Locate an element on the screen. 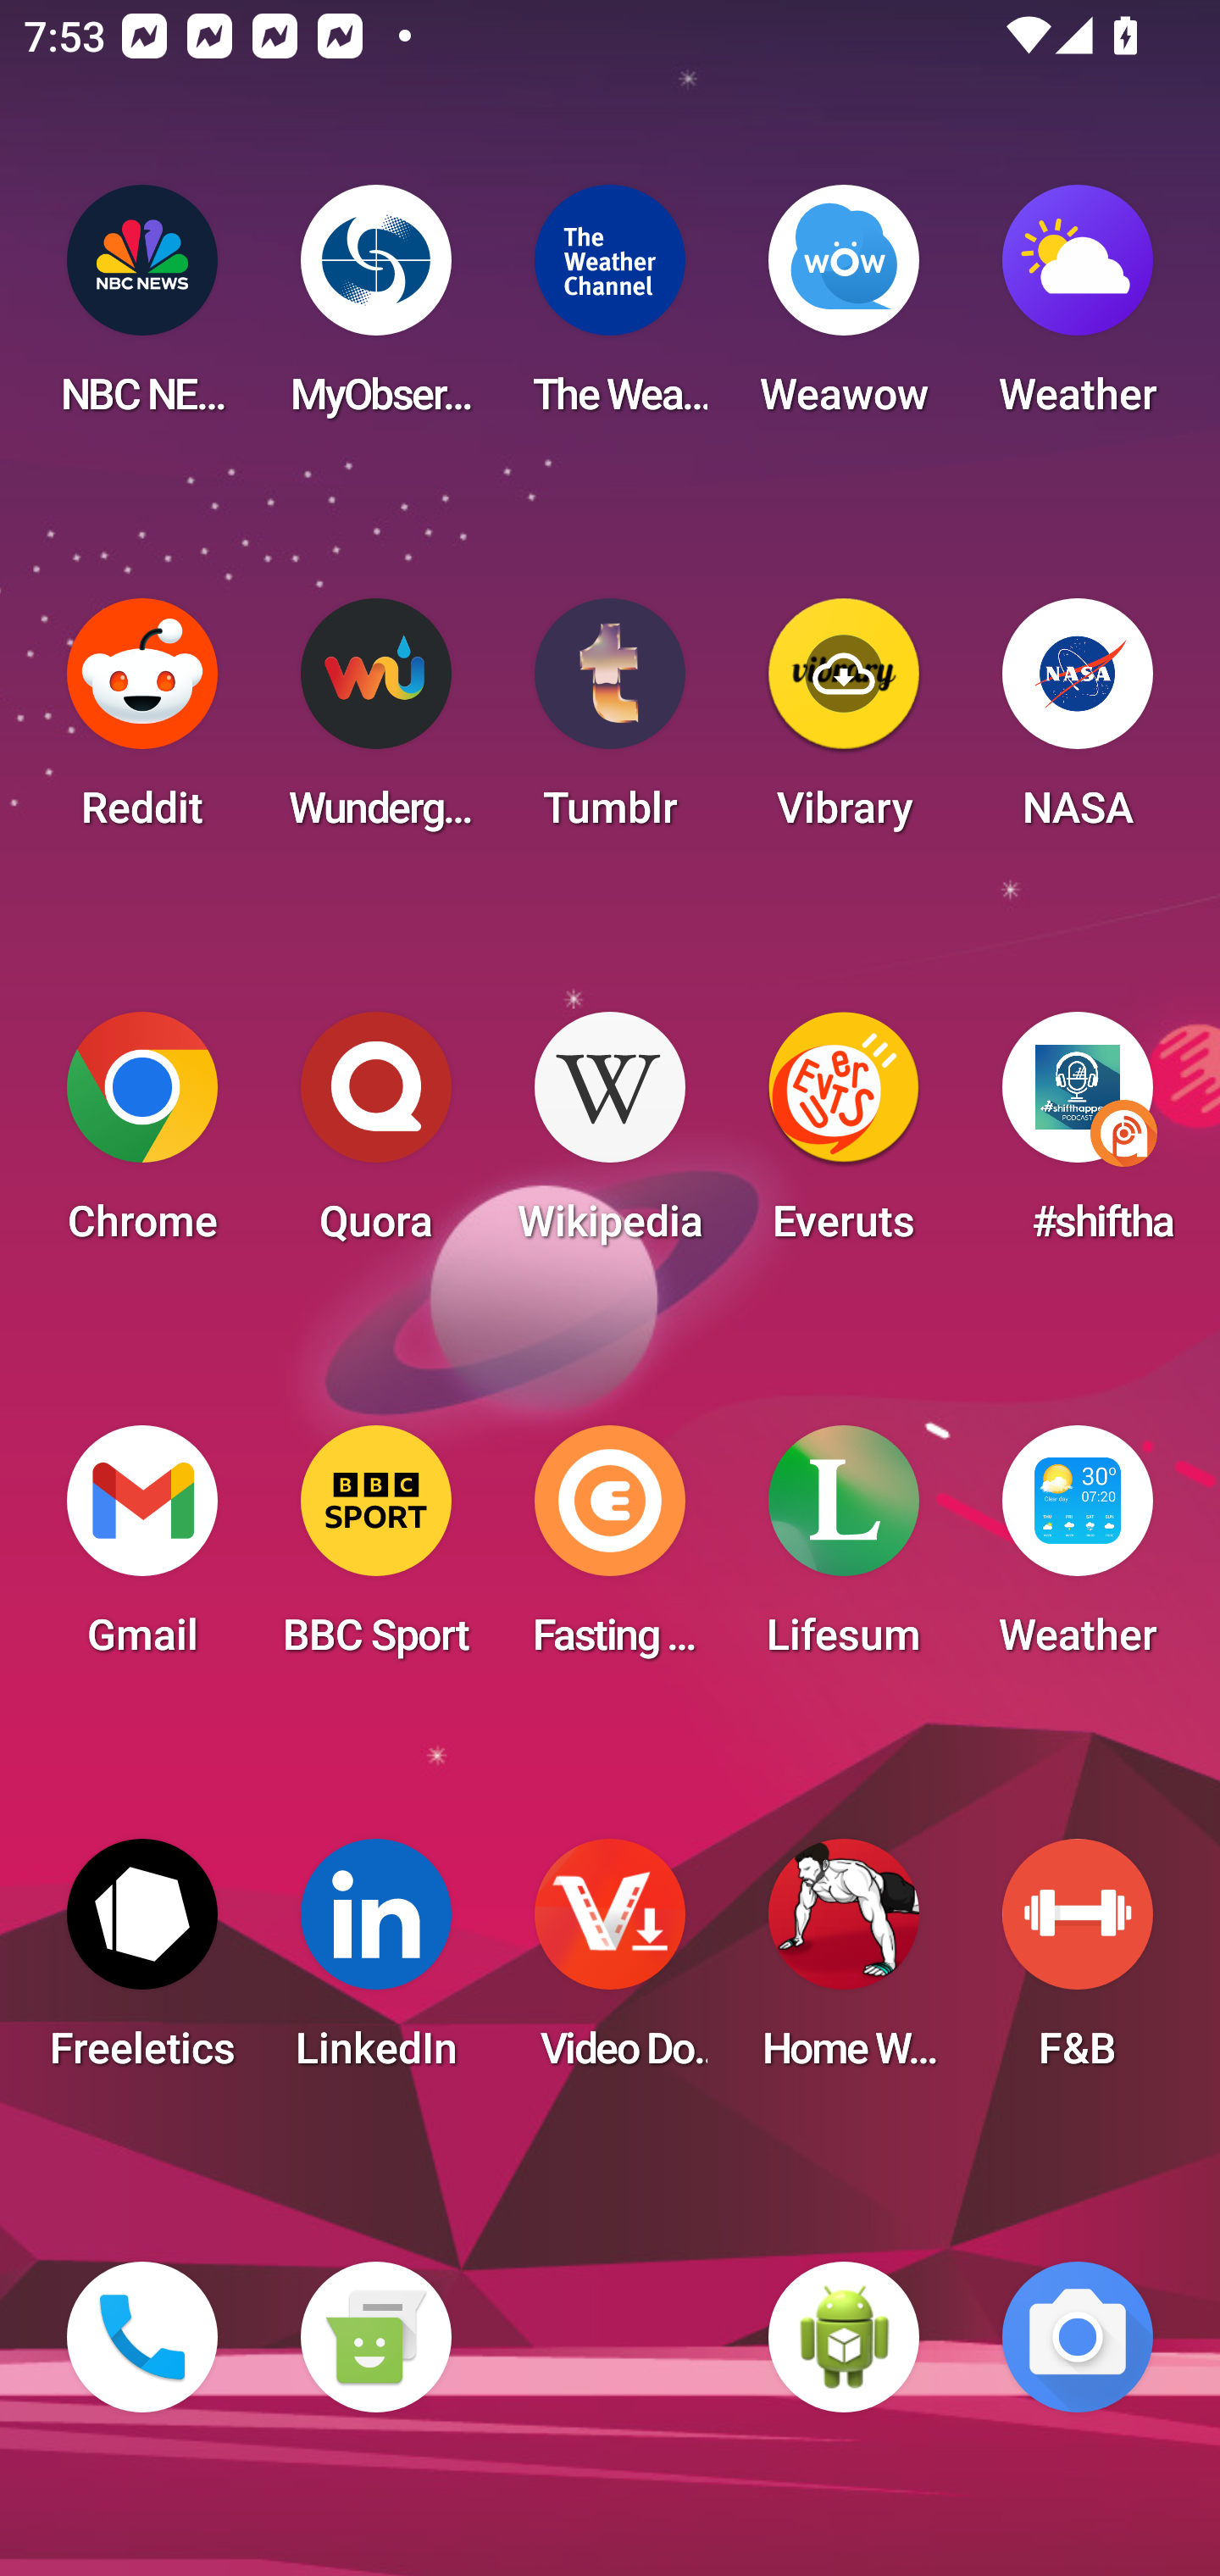 The height and width of the screenshot is (2576, 1220). The Weather Channel is located at coordinates (610, 310).